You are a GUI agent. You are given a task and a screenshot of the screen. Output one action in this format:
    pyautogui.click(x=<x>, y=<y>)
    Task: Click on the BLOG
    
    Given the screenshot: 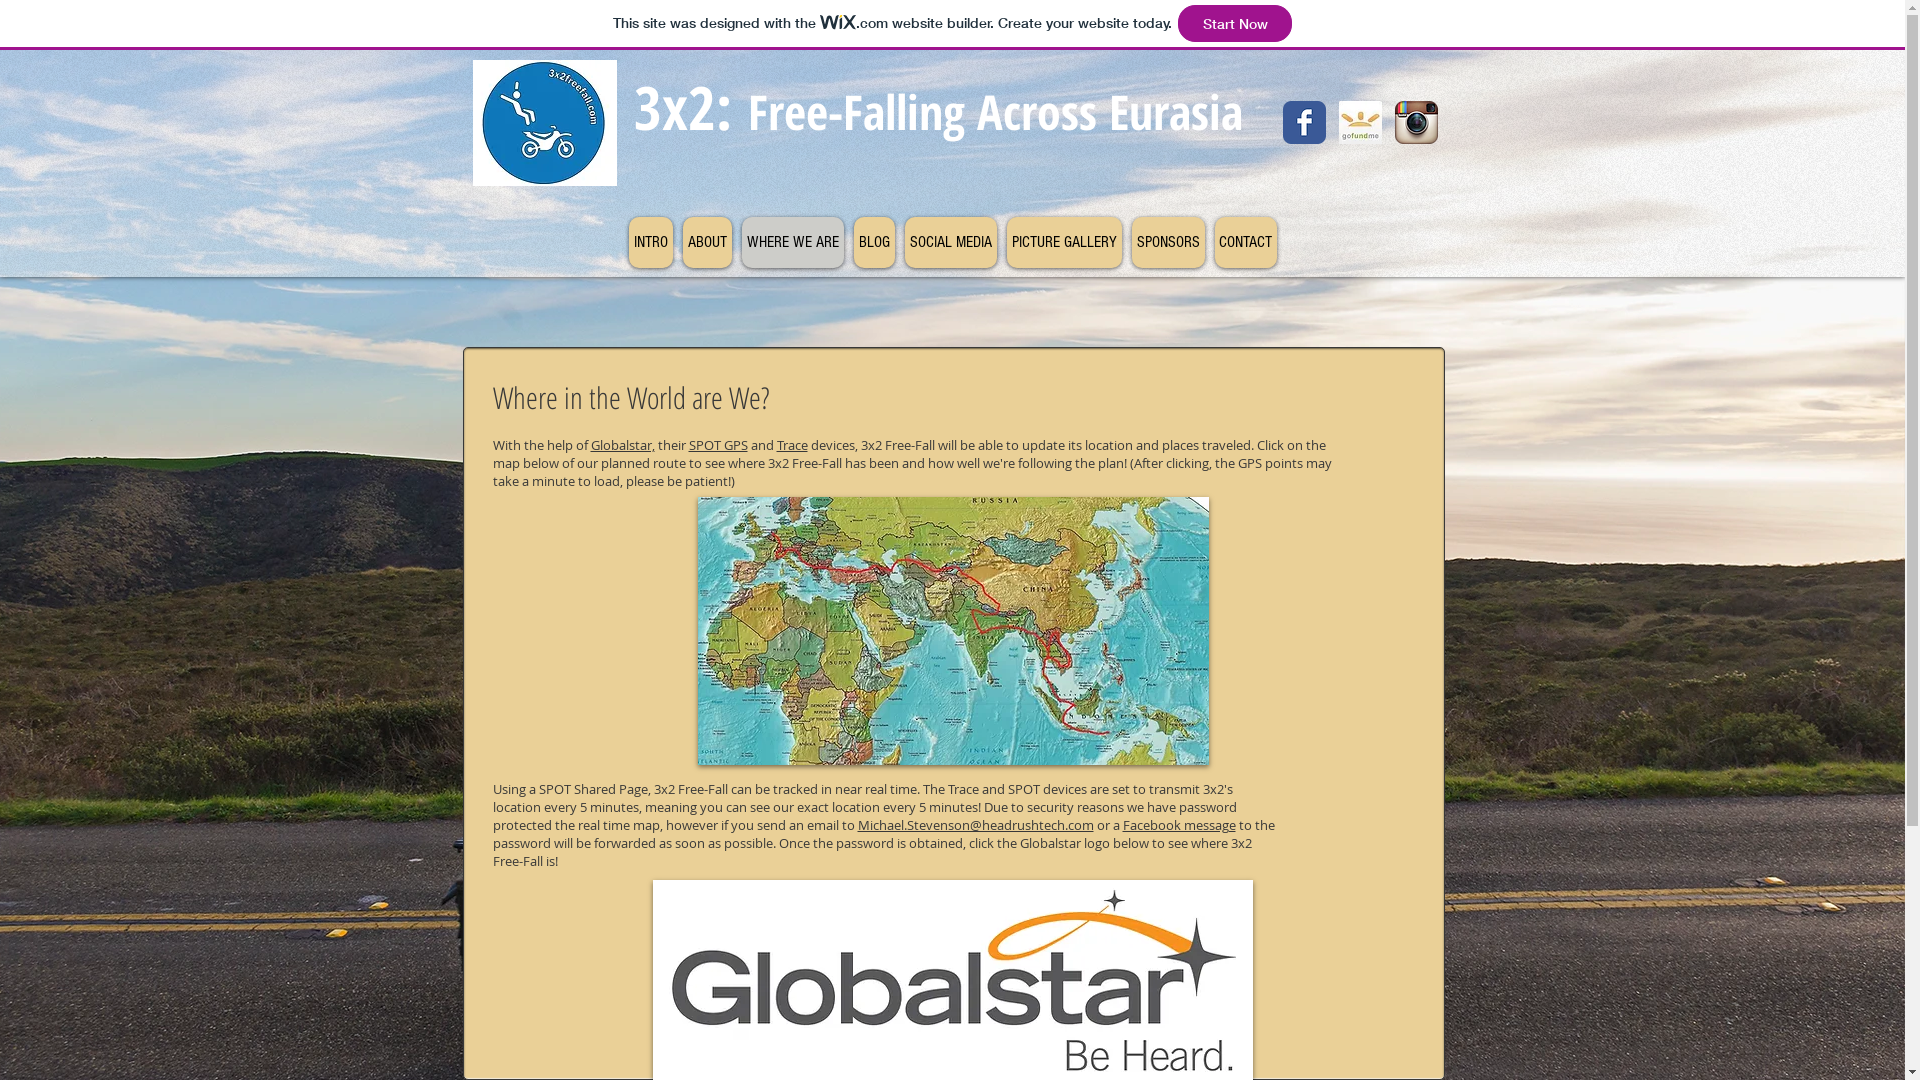 What is the action you would take?
    pyautogui.click(x=874, y=242)
    